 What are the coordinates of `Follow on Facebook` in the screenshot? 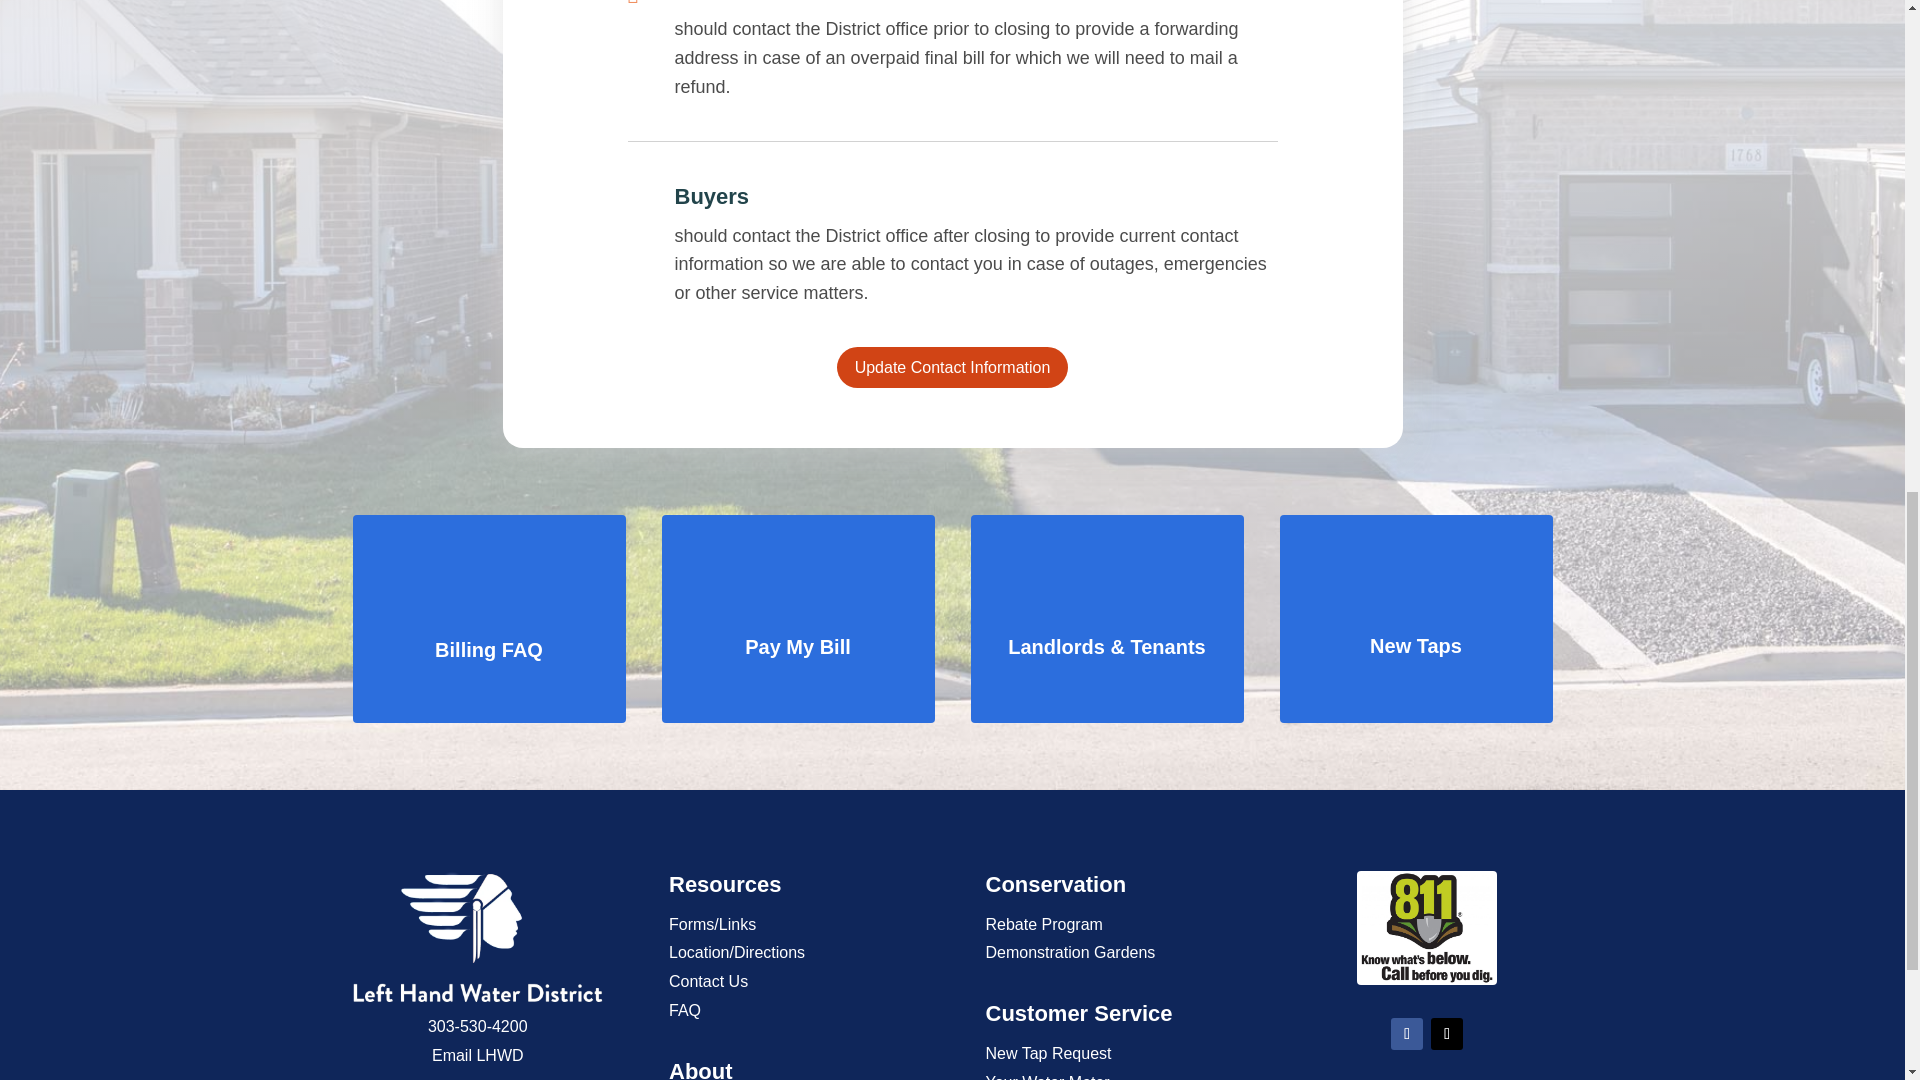 It's located at (1406, 1034).